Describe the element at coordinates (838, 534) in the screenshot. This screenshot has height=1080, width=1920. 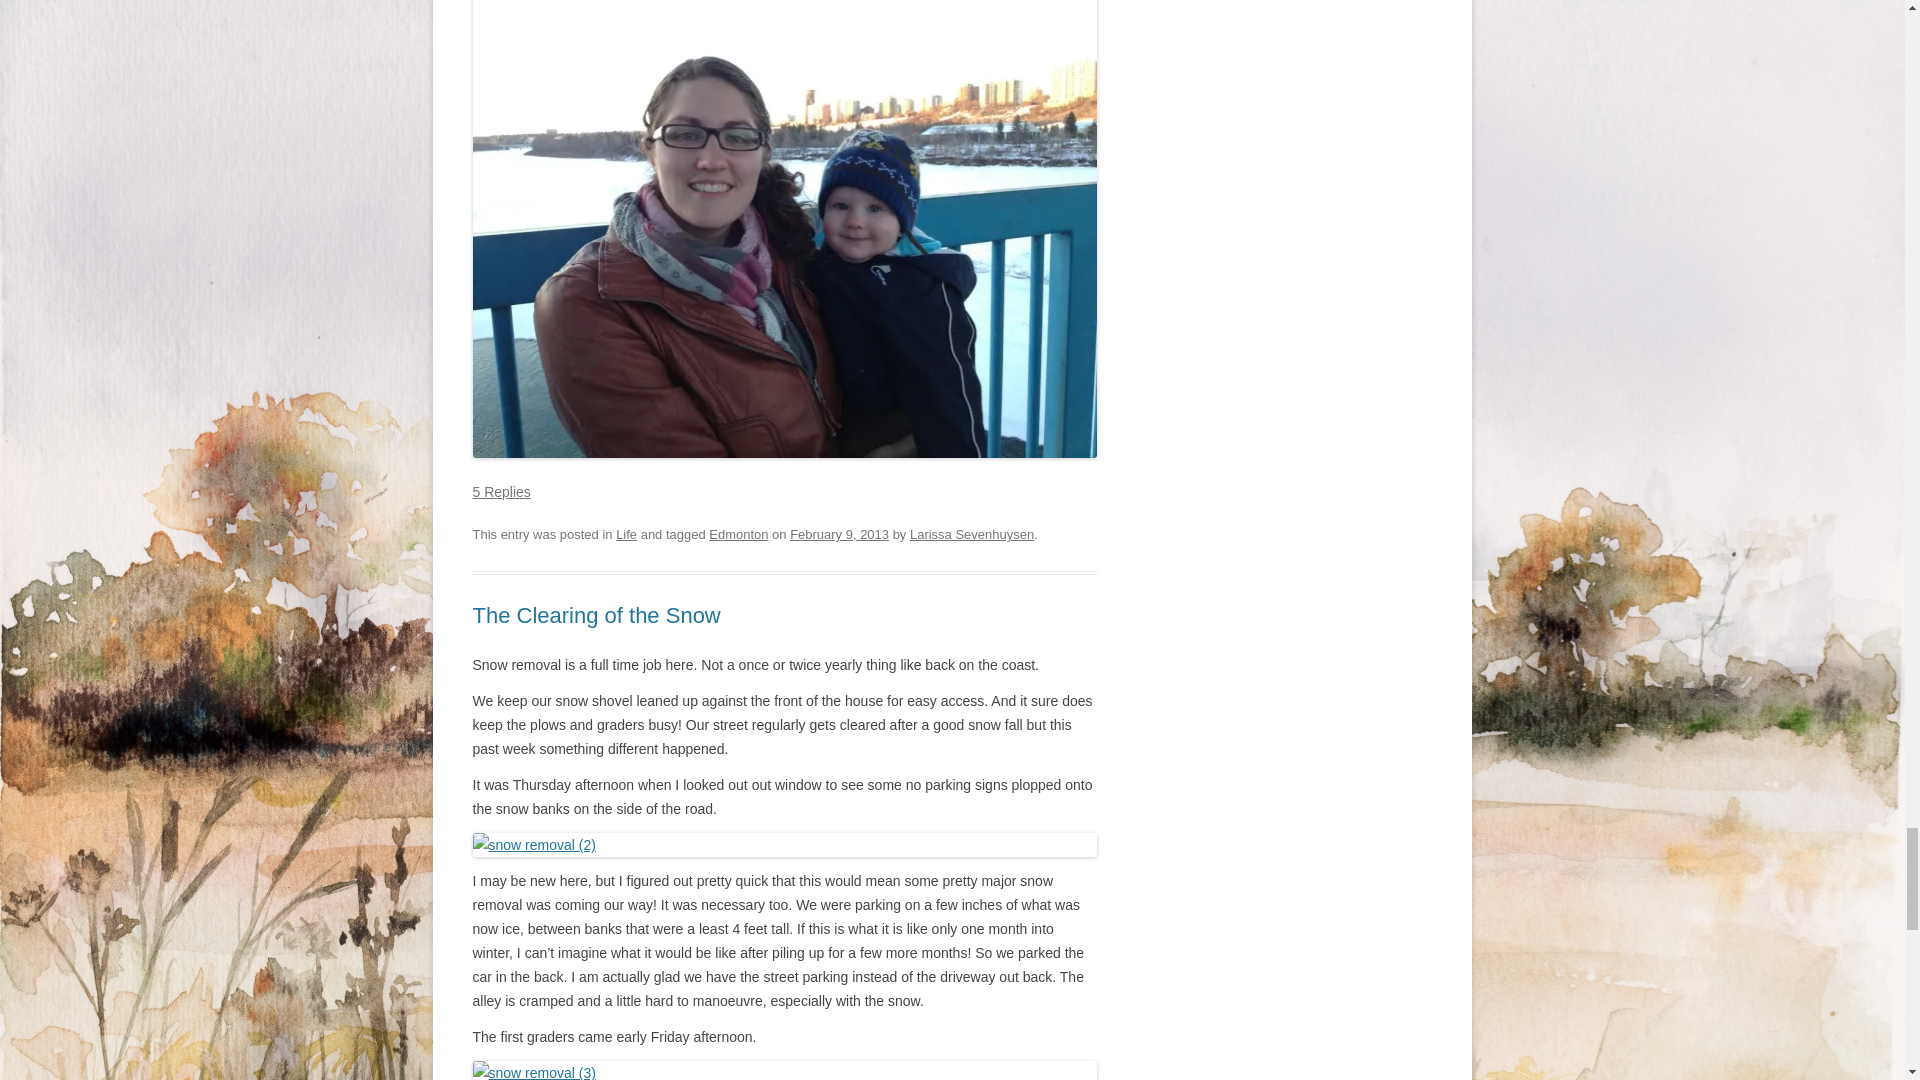
I see `10:35 am` at that location.